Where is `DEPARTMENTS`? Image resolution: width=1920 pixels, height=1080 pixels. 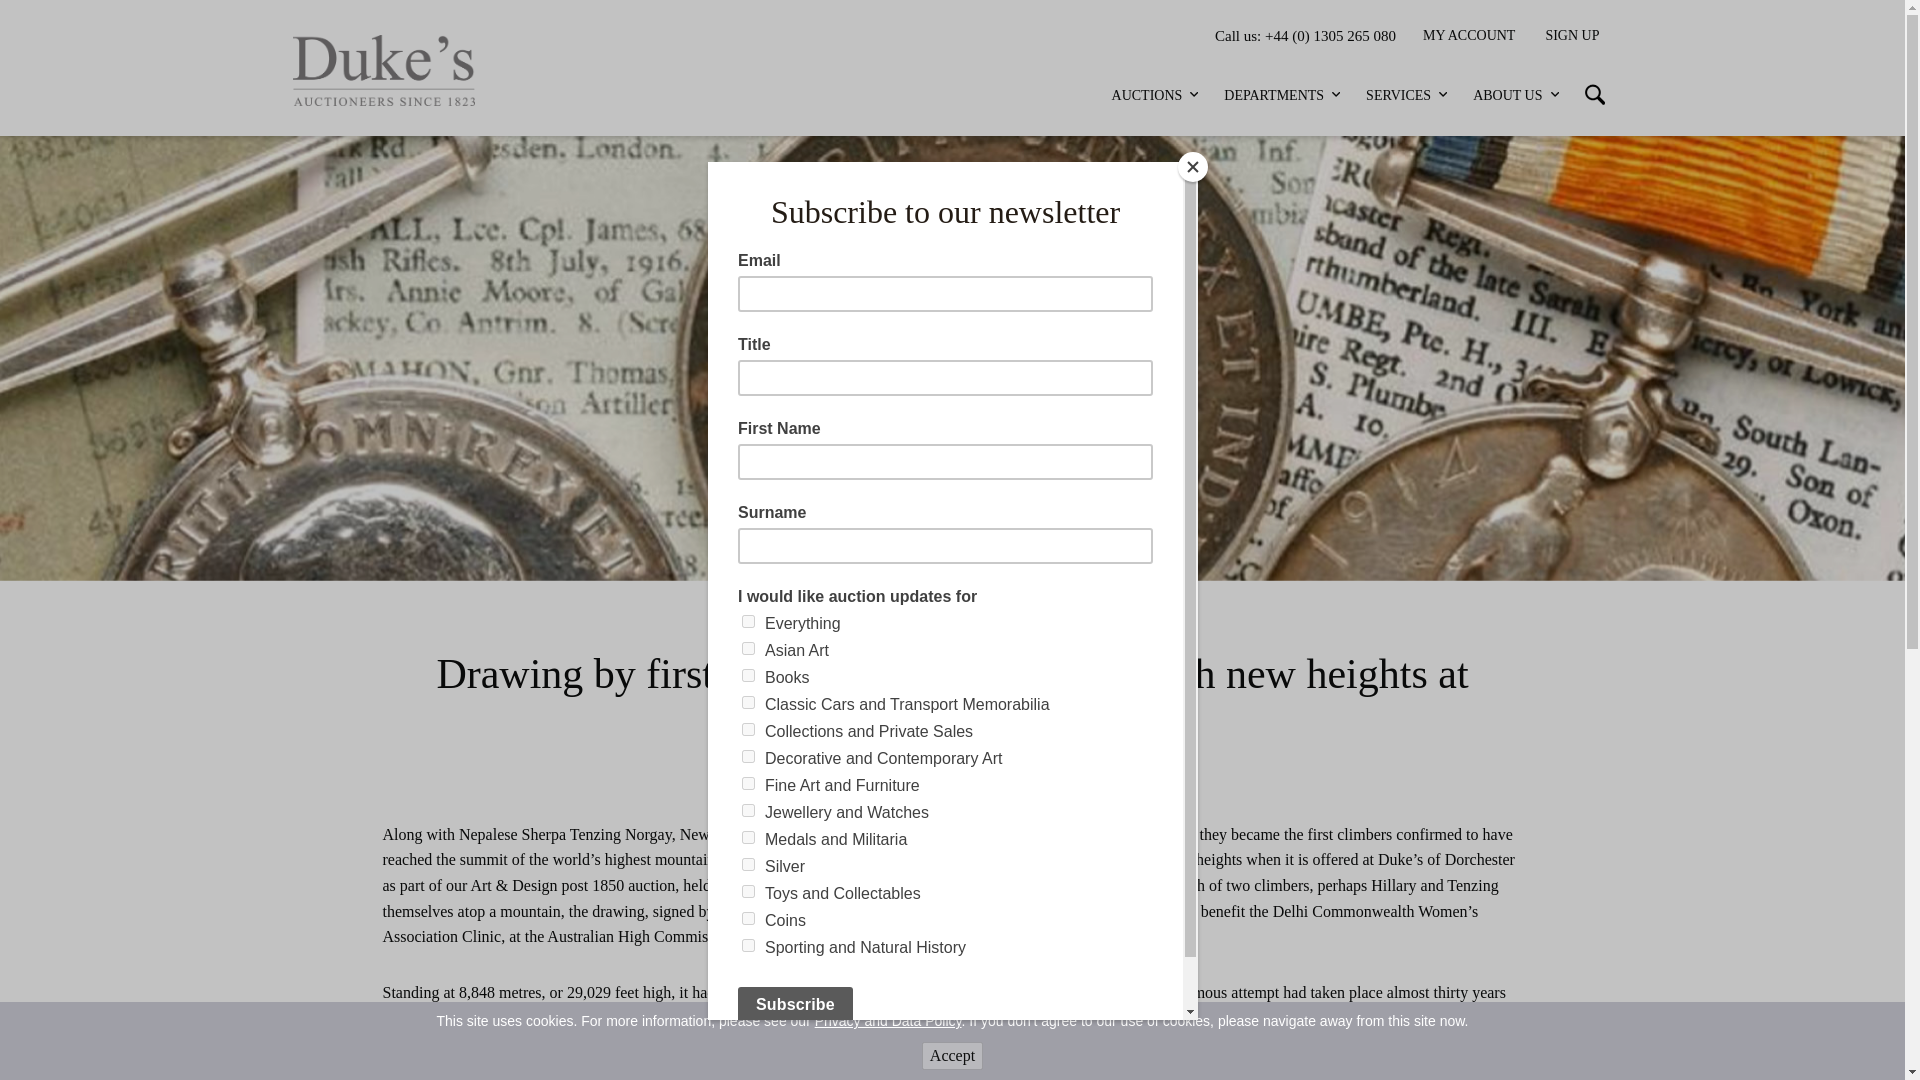 DEPARTMENTS is located at coordinates (1284, 96).